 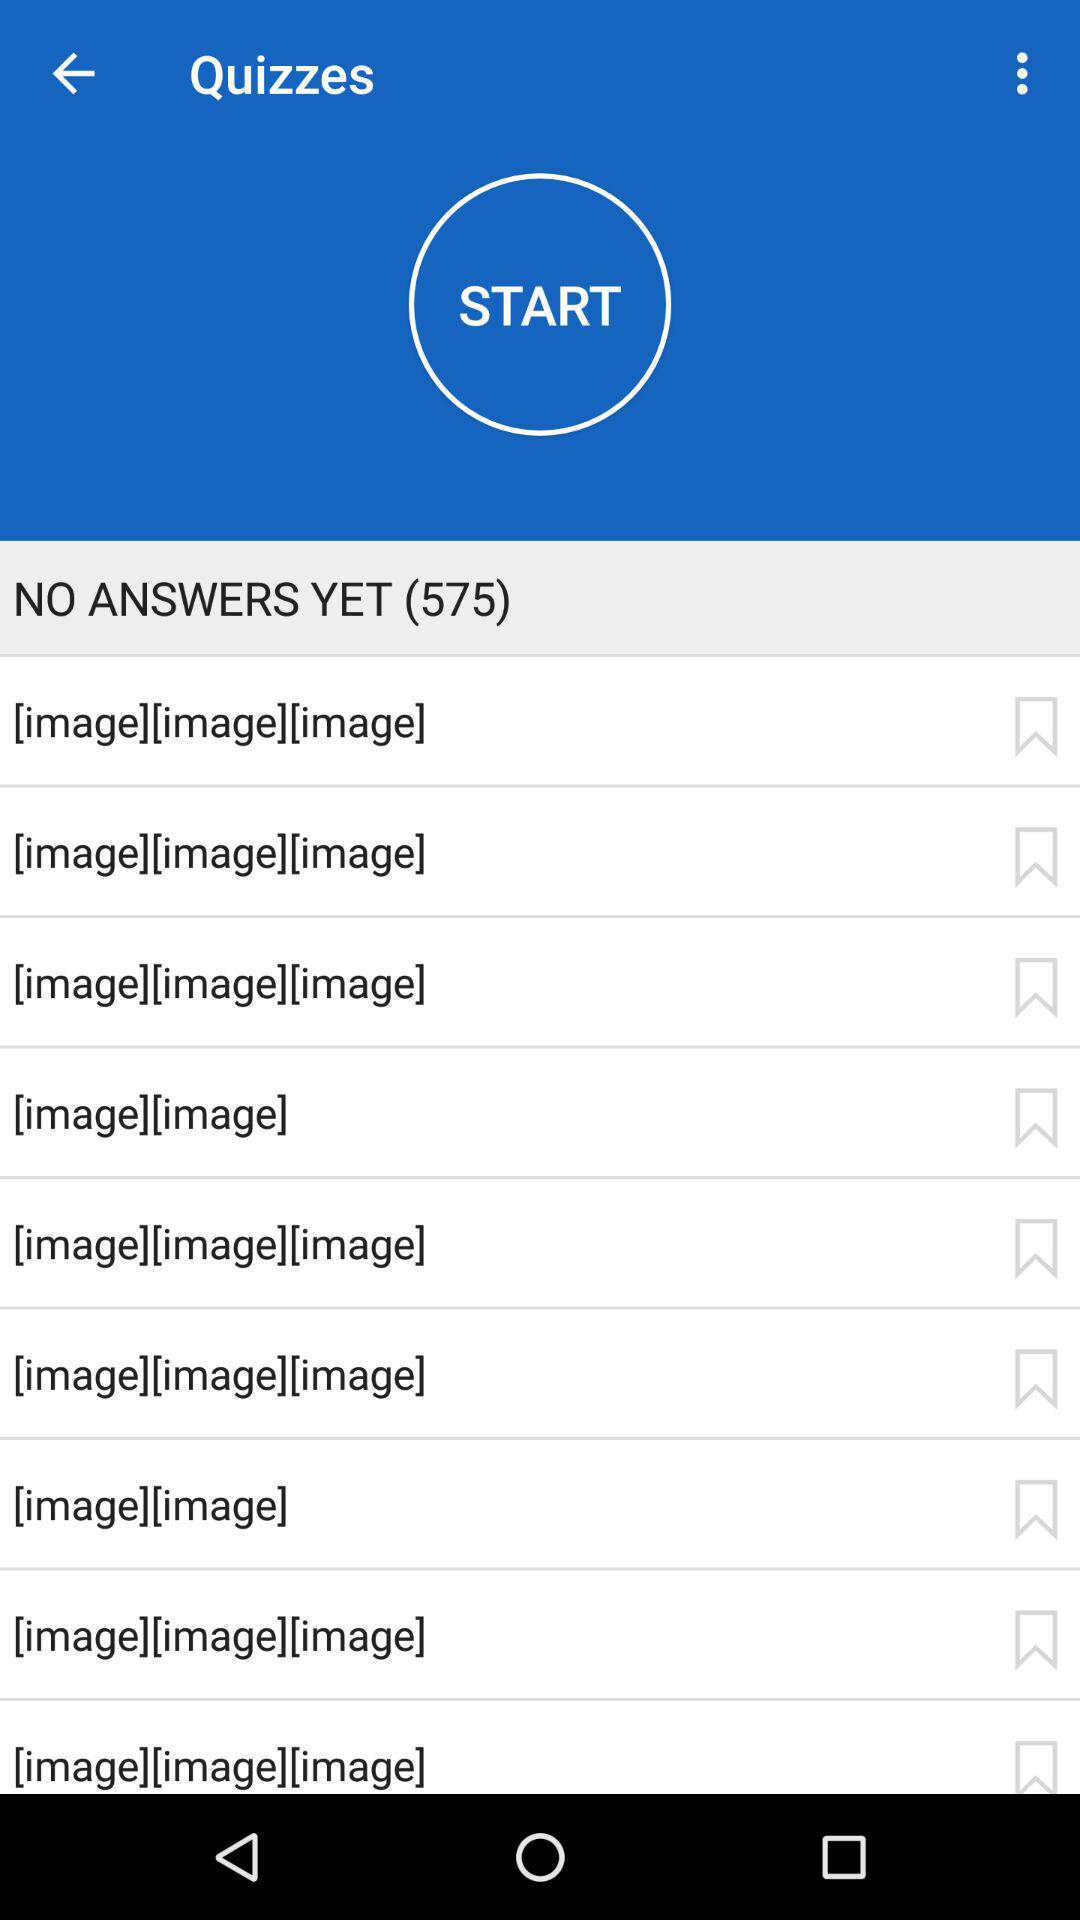 I want to click on tap icon to the right of the [image][image][image] icon, so click(x=1035, y=1766).